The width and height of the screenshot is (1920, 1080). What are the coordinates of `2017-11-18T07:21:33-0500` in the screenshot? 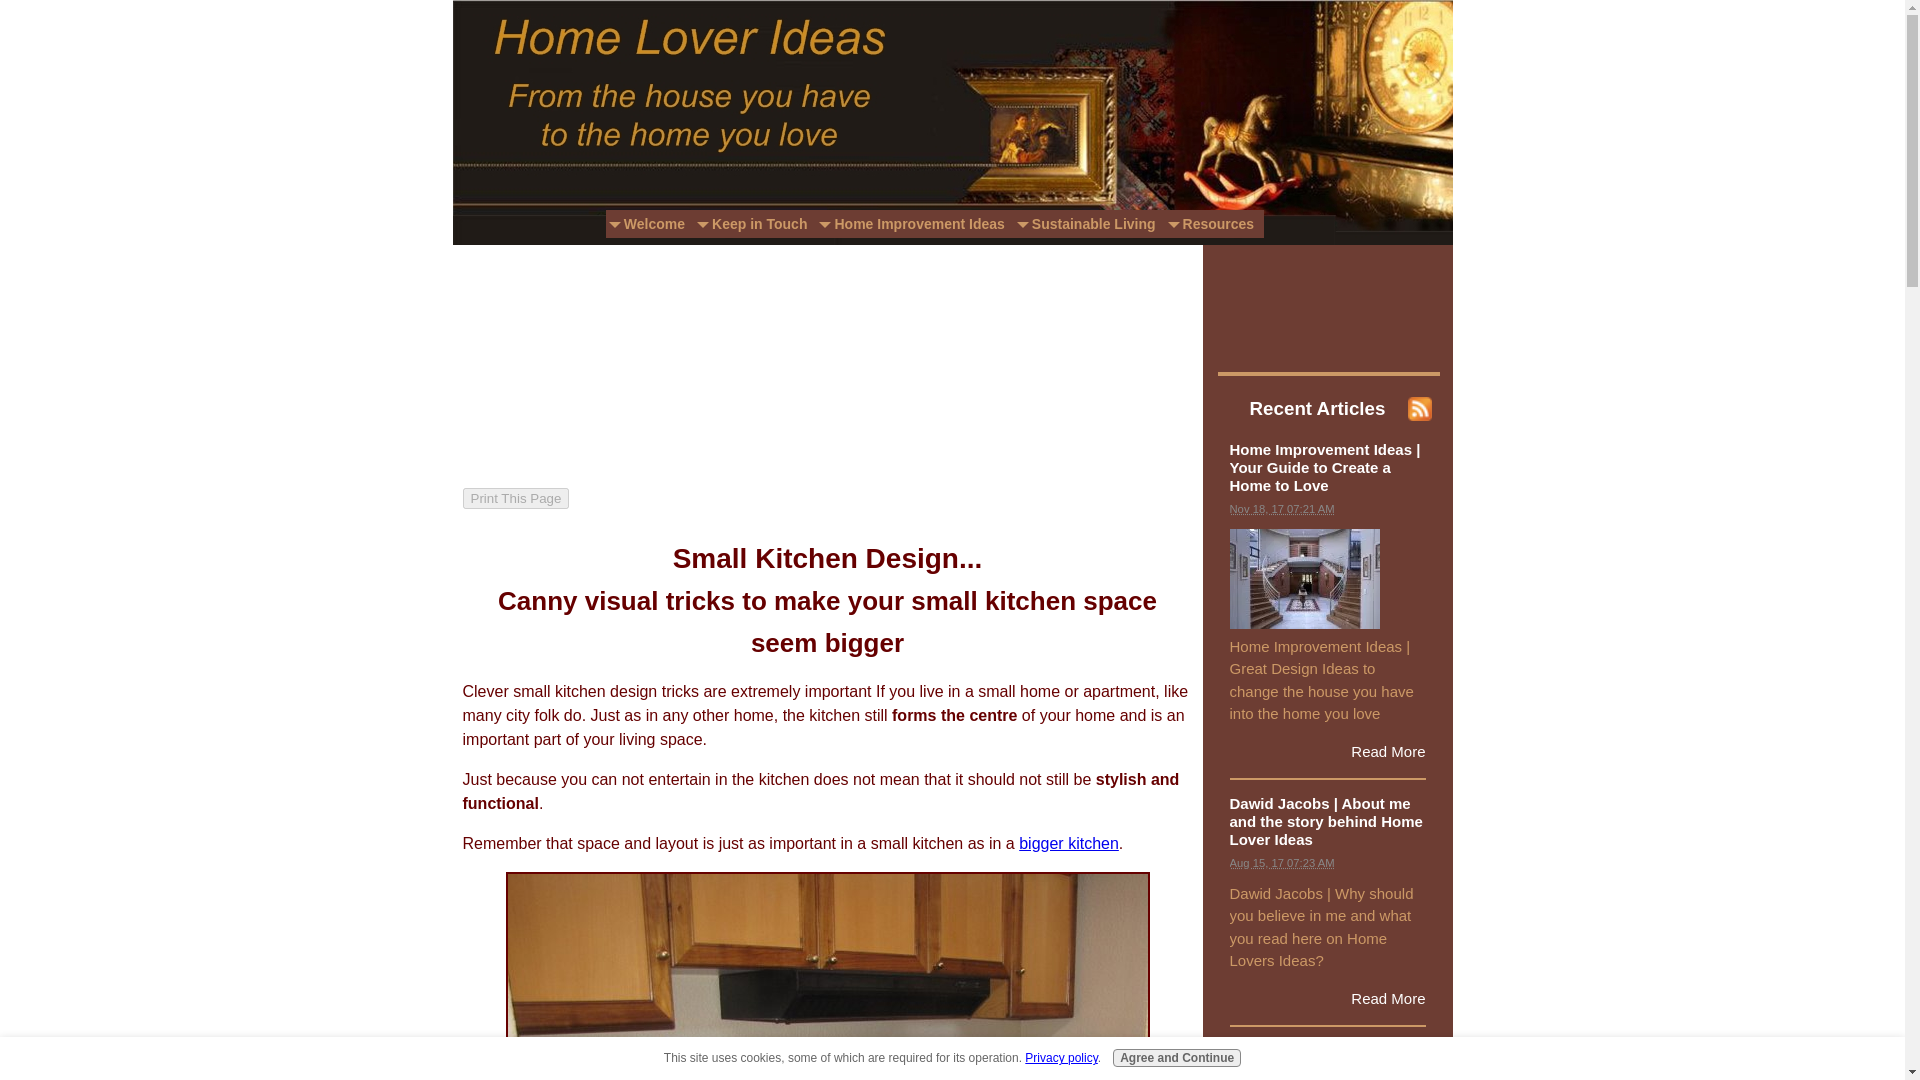 It's located at (1282, 509).